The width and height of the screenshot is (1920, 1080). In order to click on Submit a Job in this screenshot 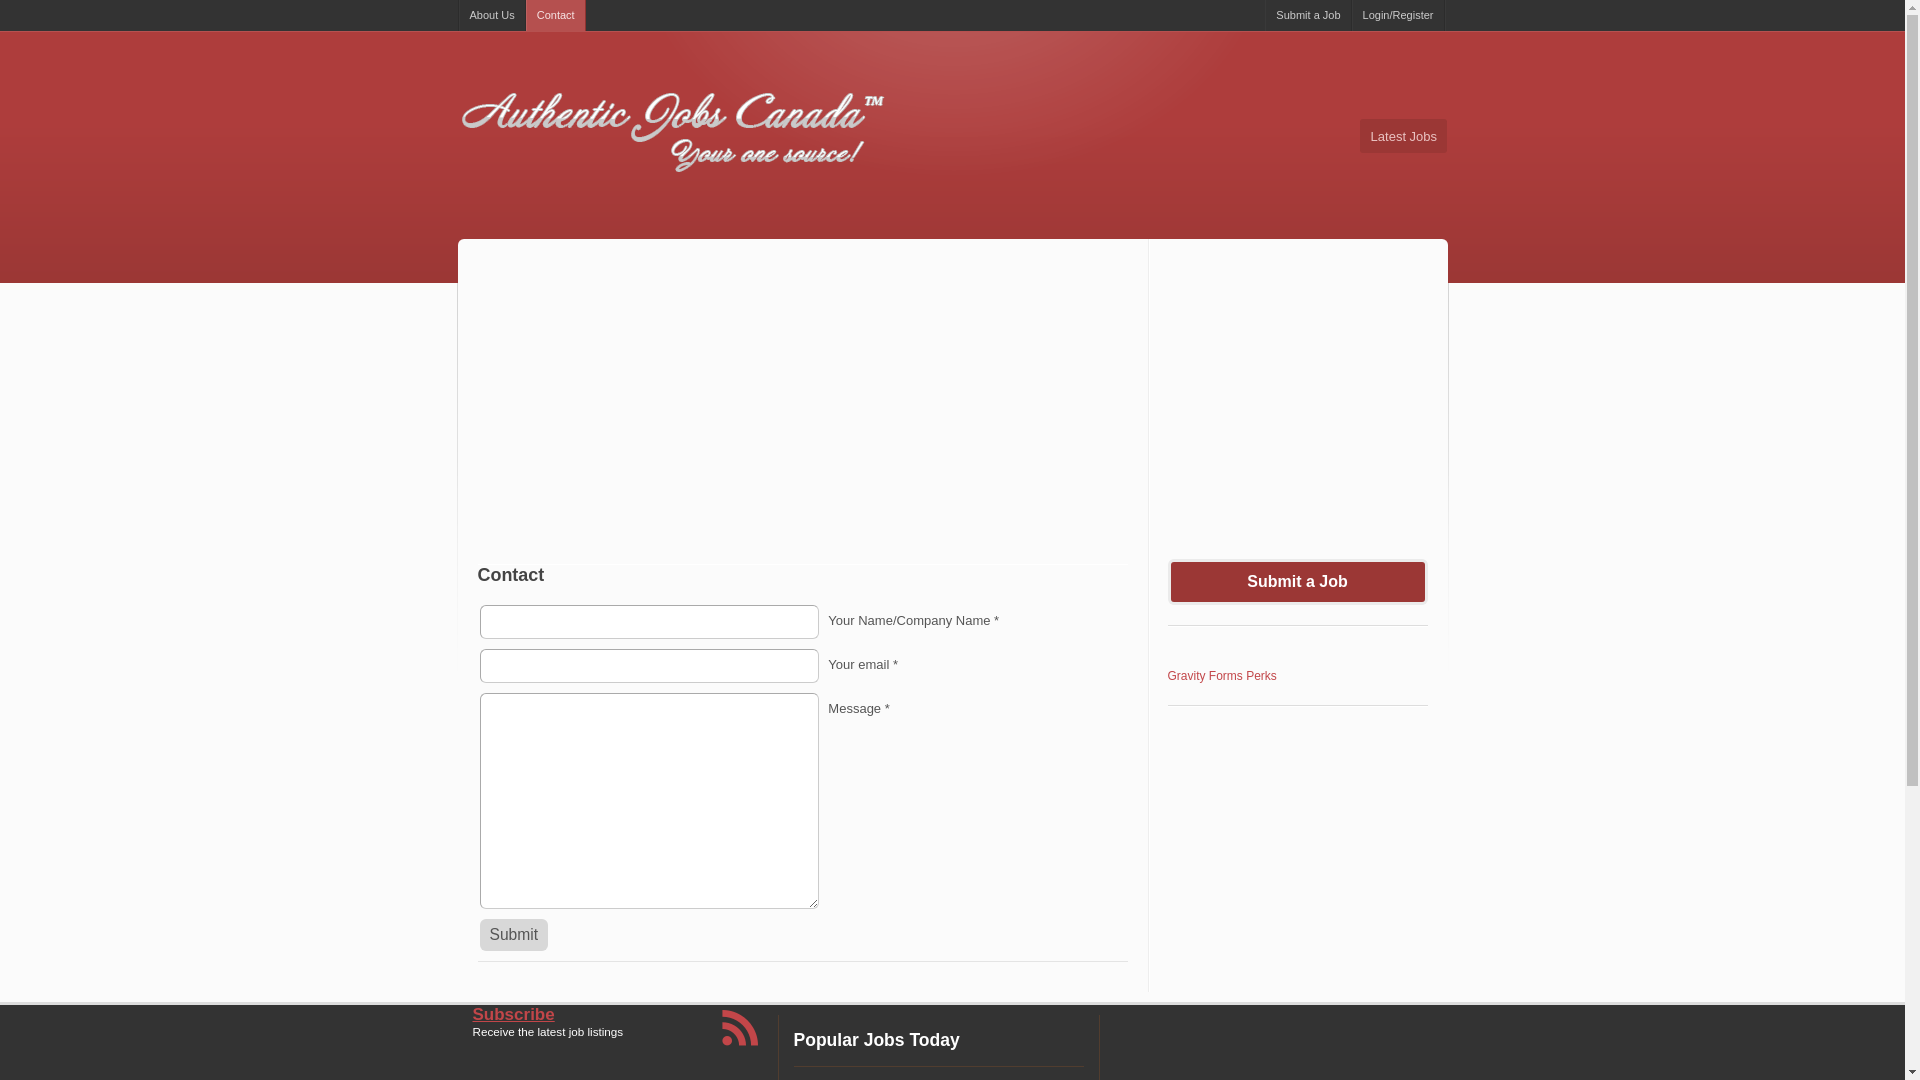, I will do `click(1297, 582)`.